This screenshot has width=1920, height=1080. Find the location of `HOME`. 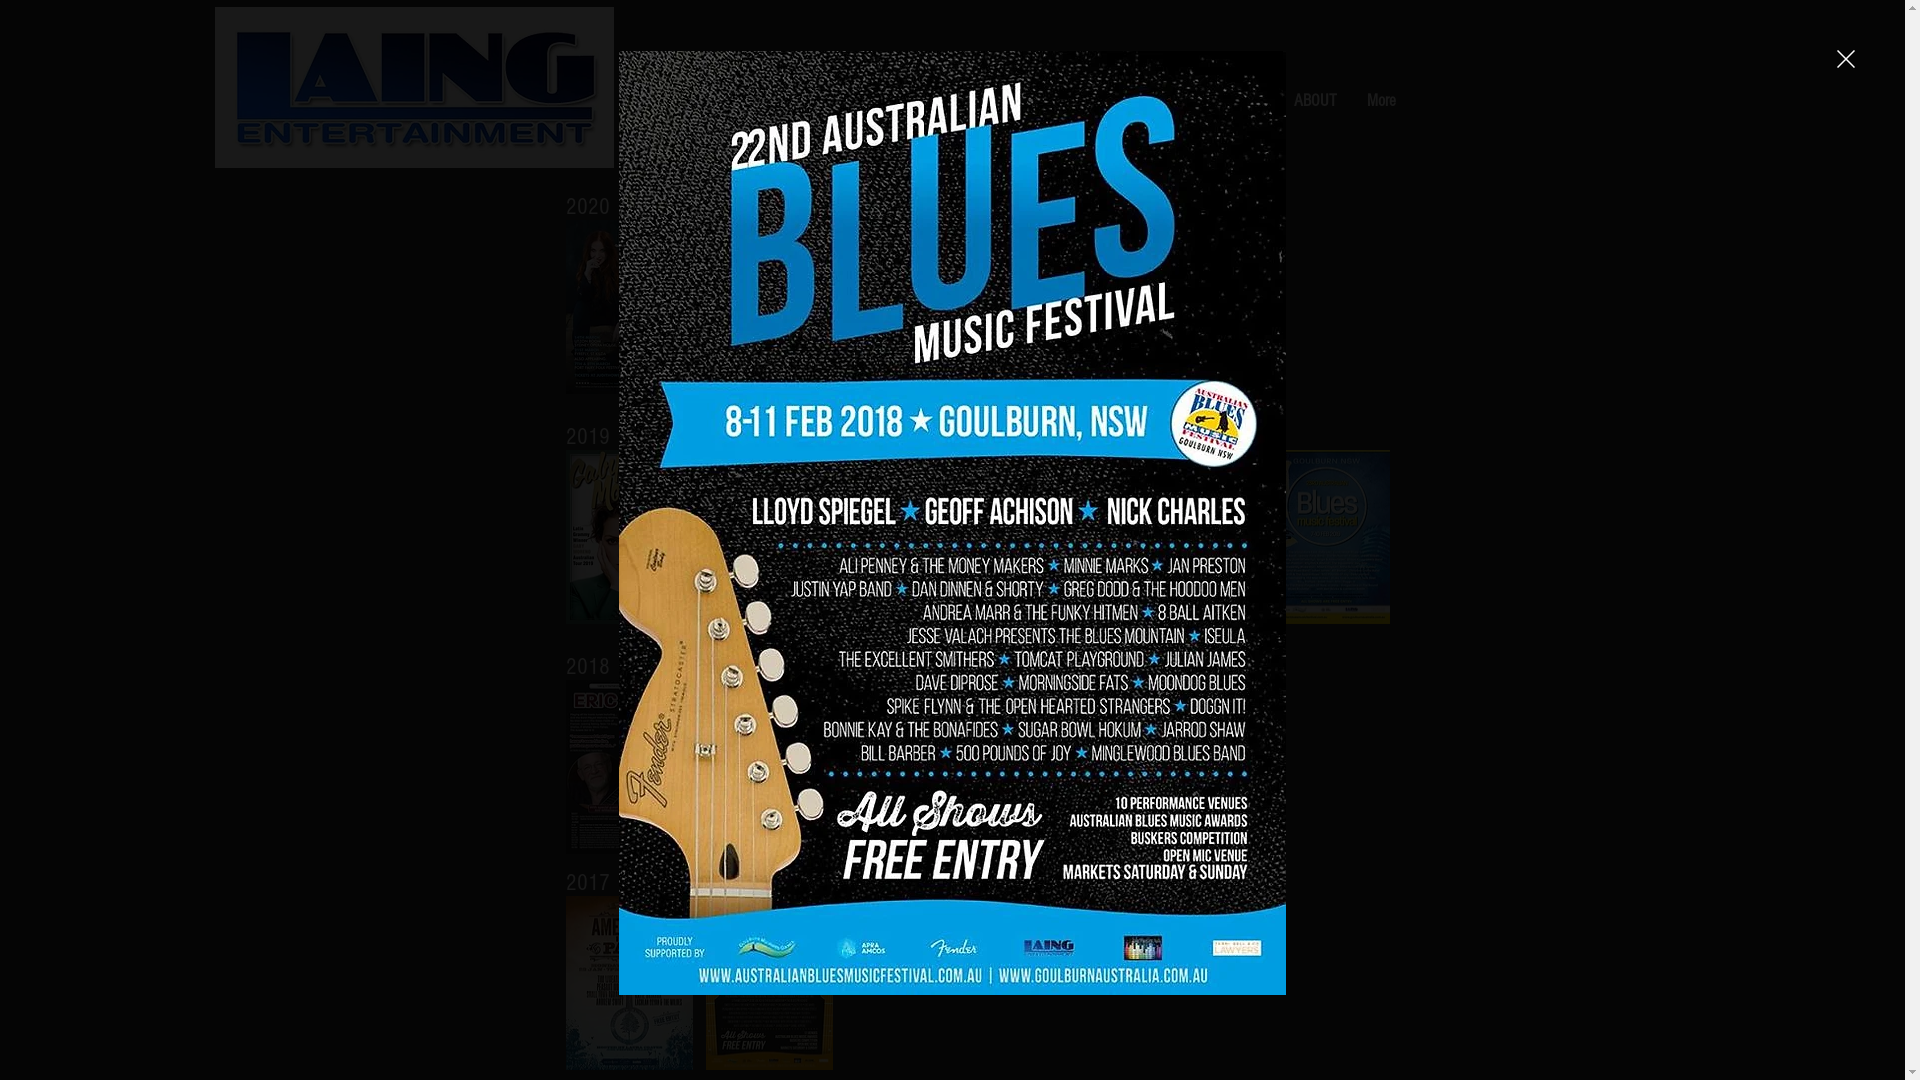

HOME is located at coordinates (742, 101).